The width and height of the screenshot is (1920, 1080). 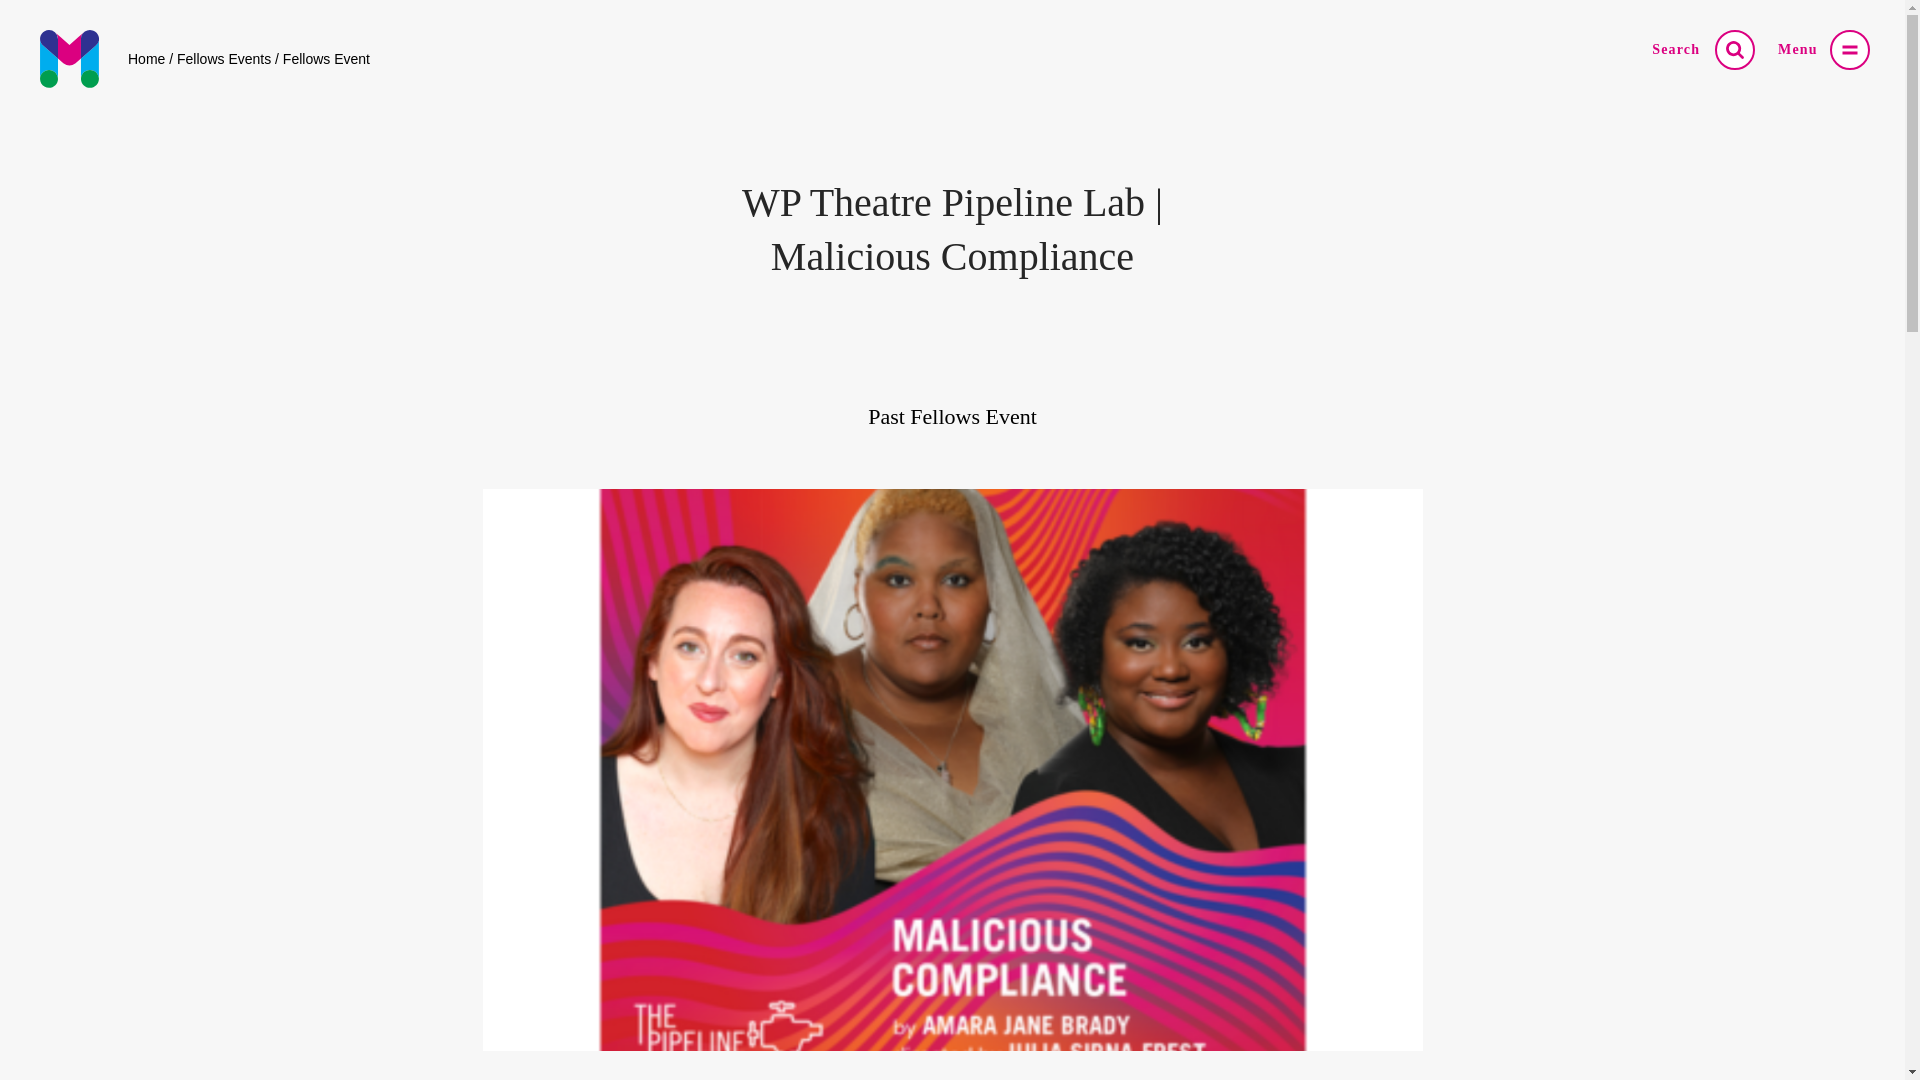 I want to click on MacDowell Homepage, so click(x=70, y=58).